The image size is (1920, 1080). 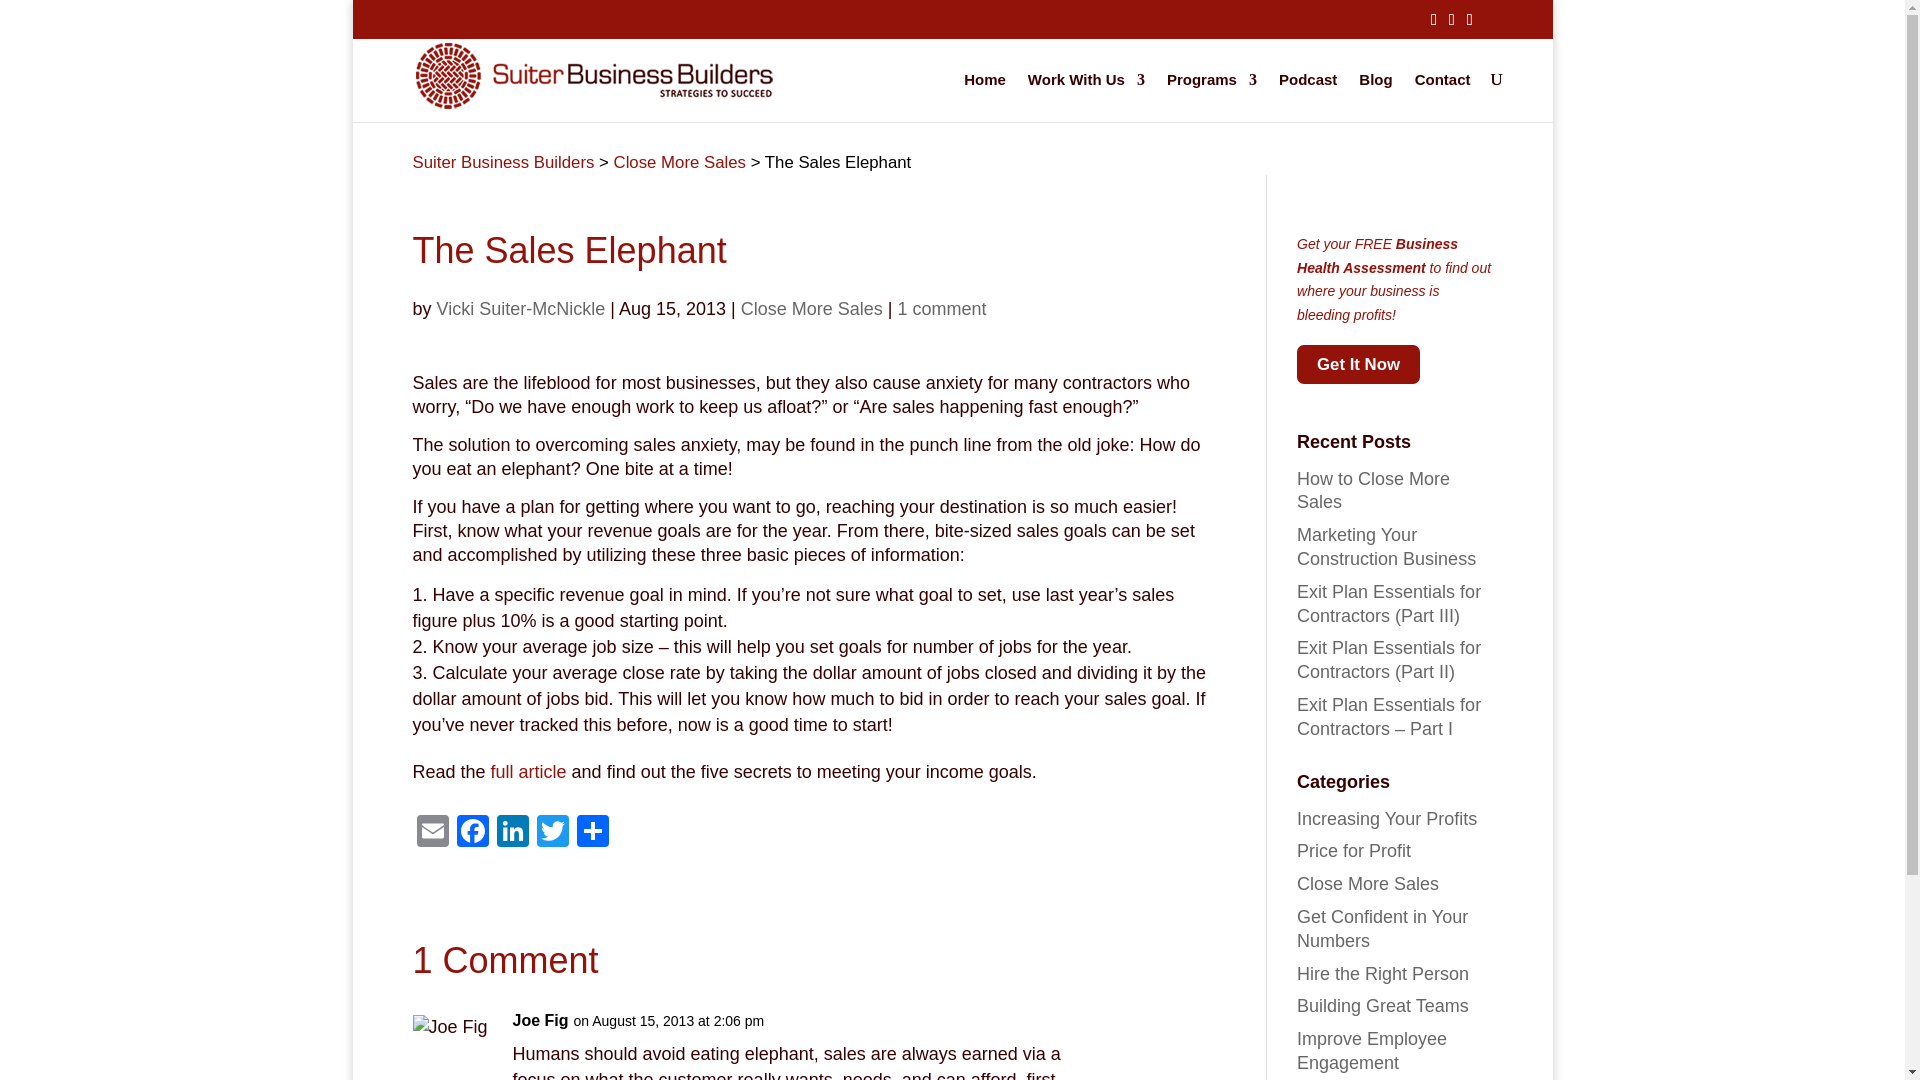 What do you see at coordinates (1212, 95) in the screenshot?
I see `Programs` at bounding box center [1212, 95].